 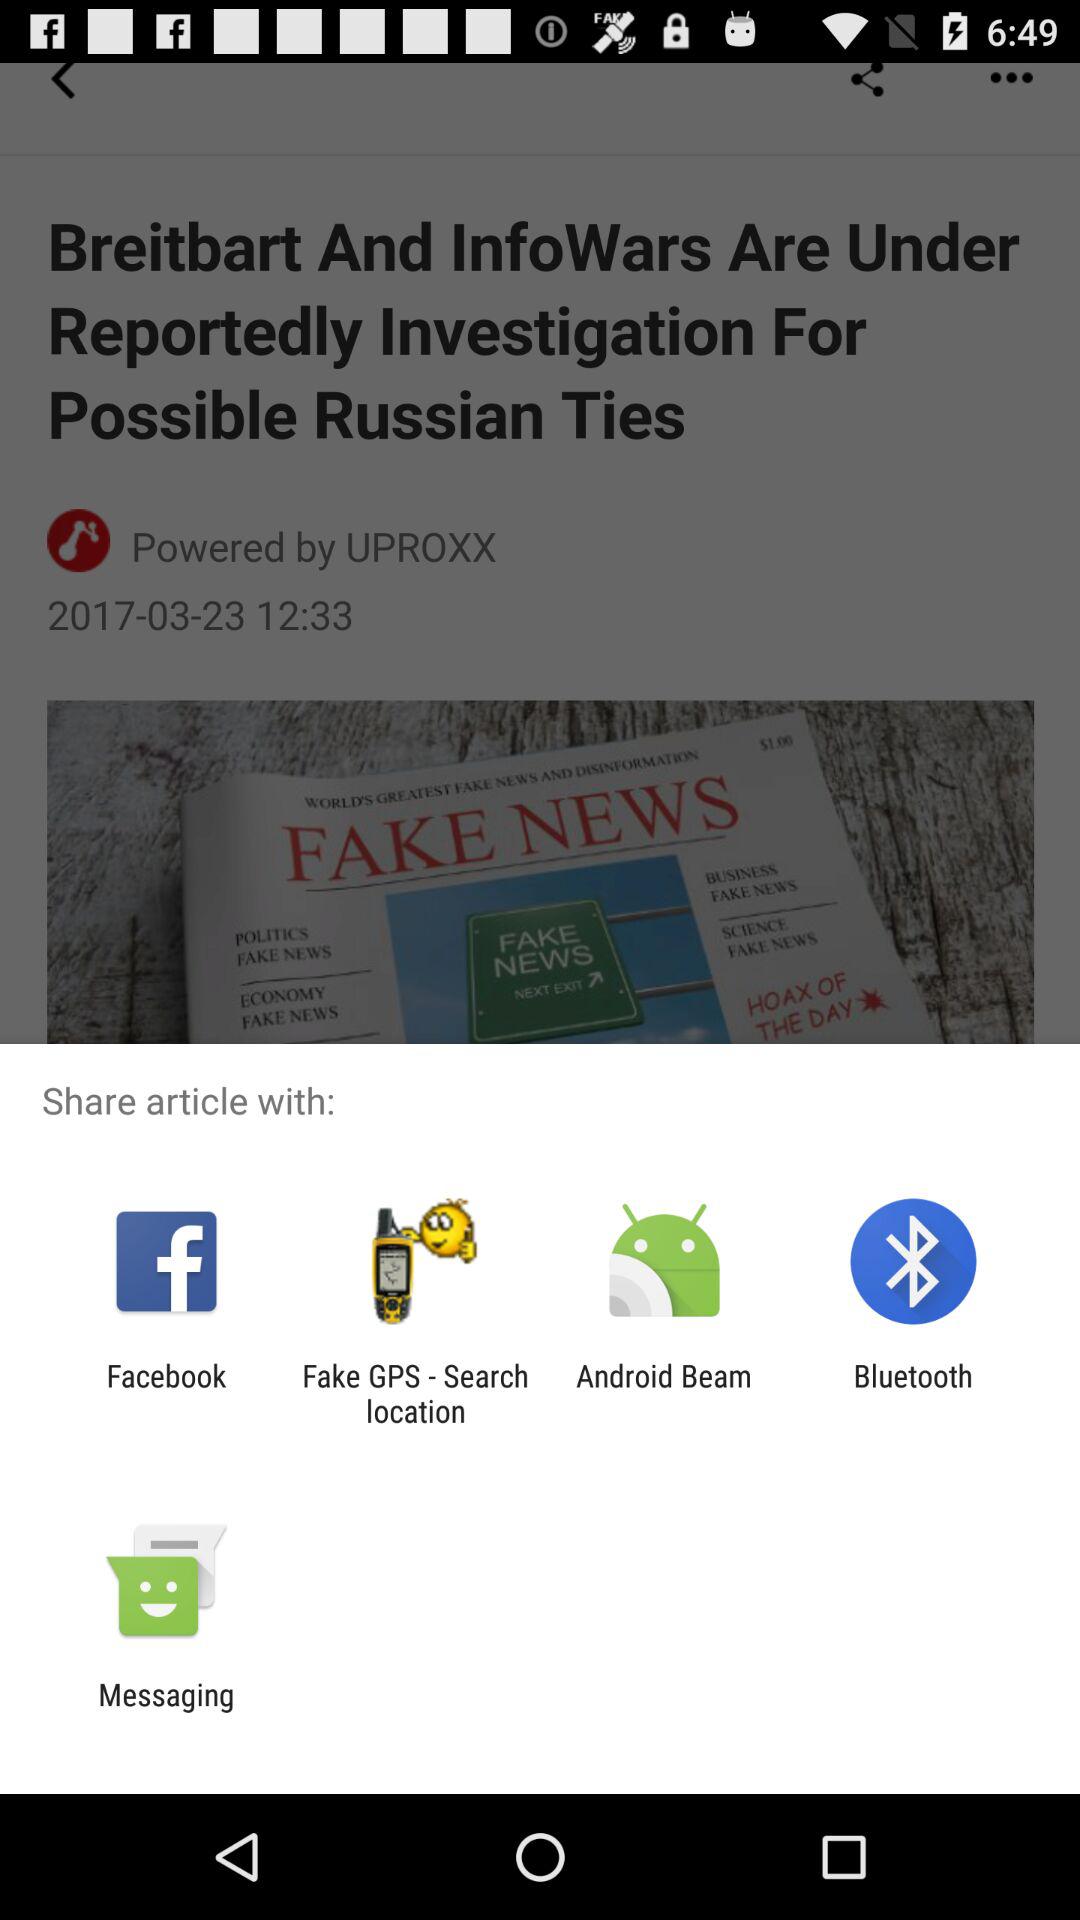 What do you see at coordinates (415, 1393) in the screenshot?
I see `turn off the item next to the facebook app` at bounding box center [415, 1393].